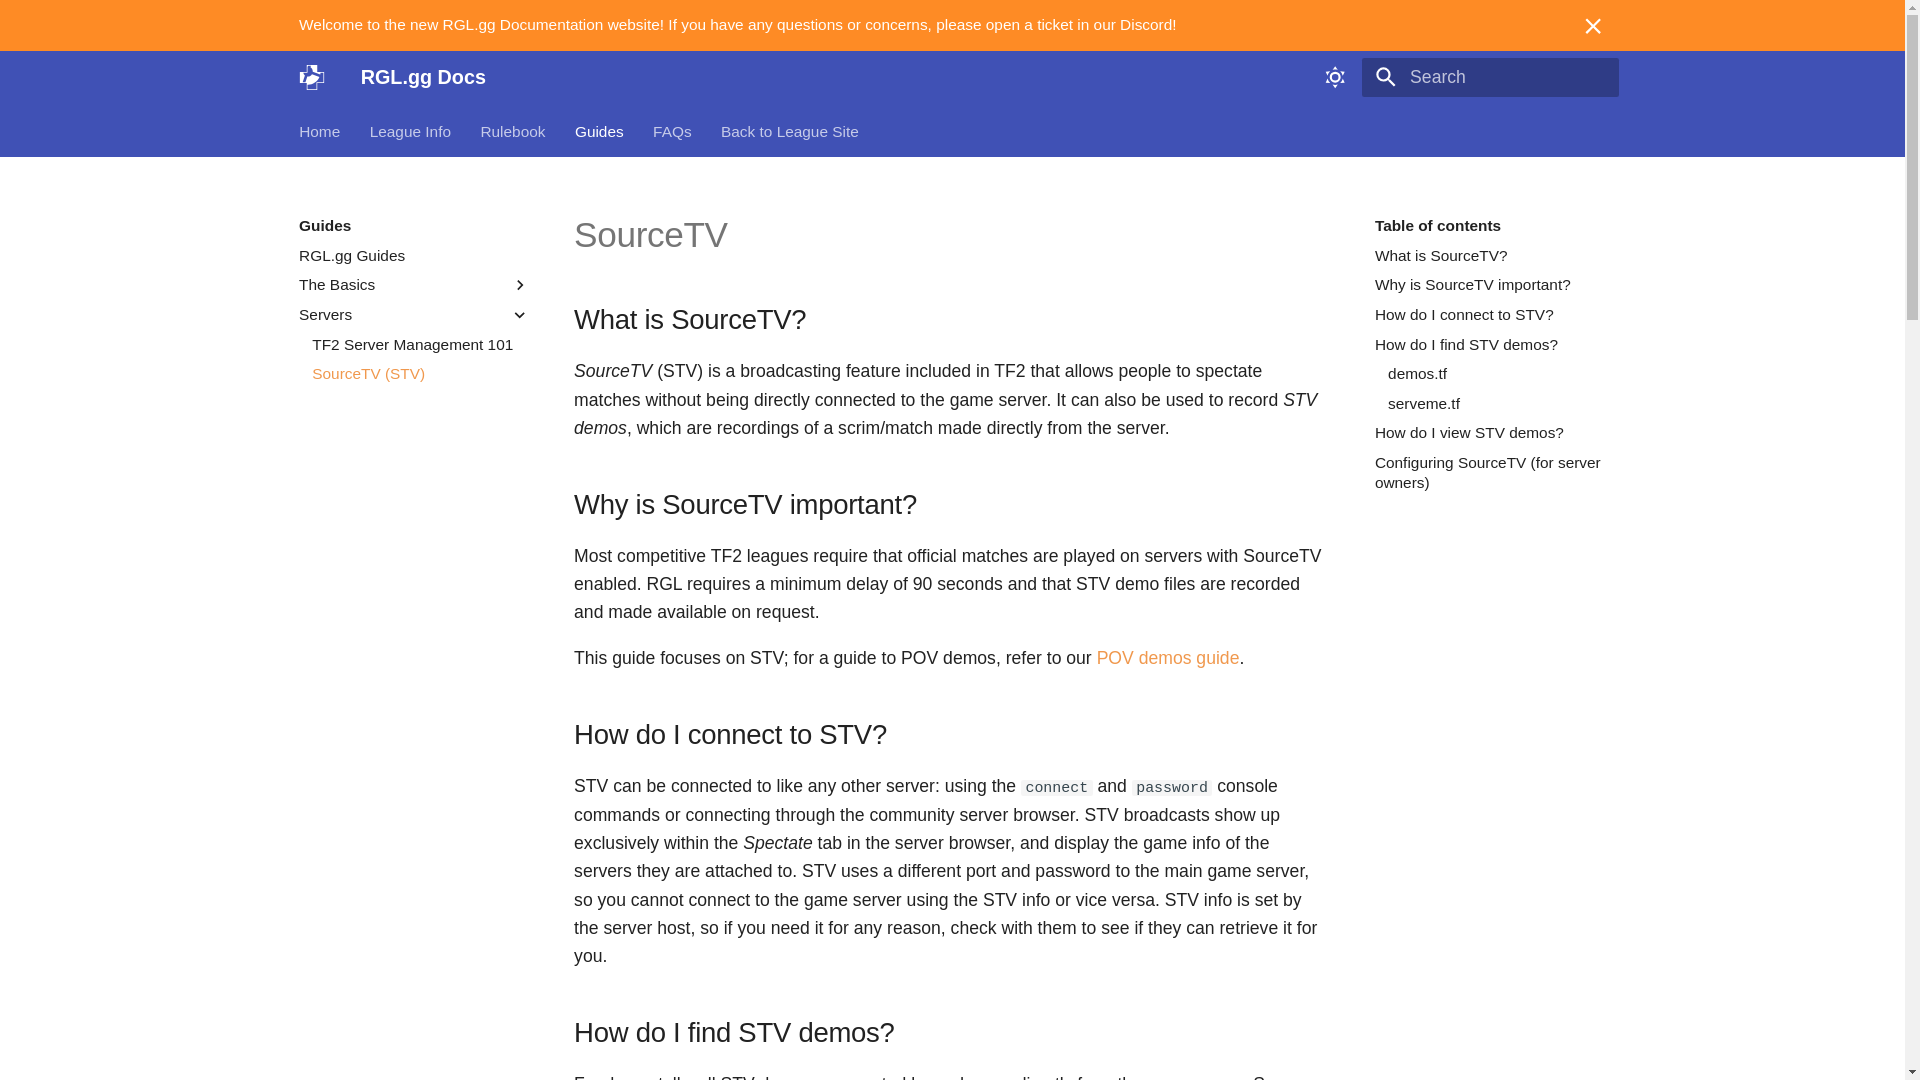 This screenshot has width=1920, height=1080. I want to click on Rulebook, so click(512, 130).